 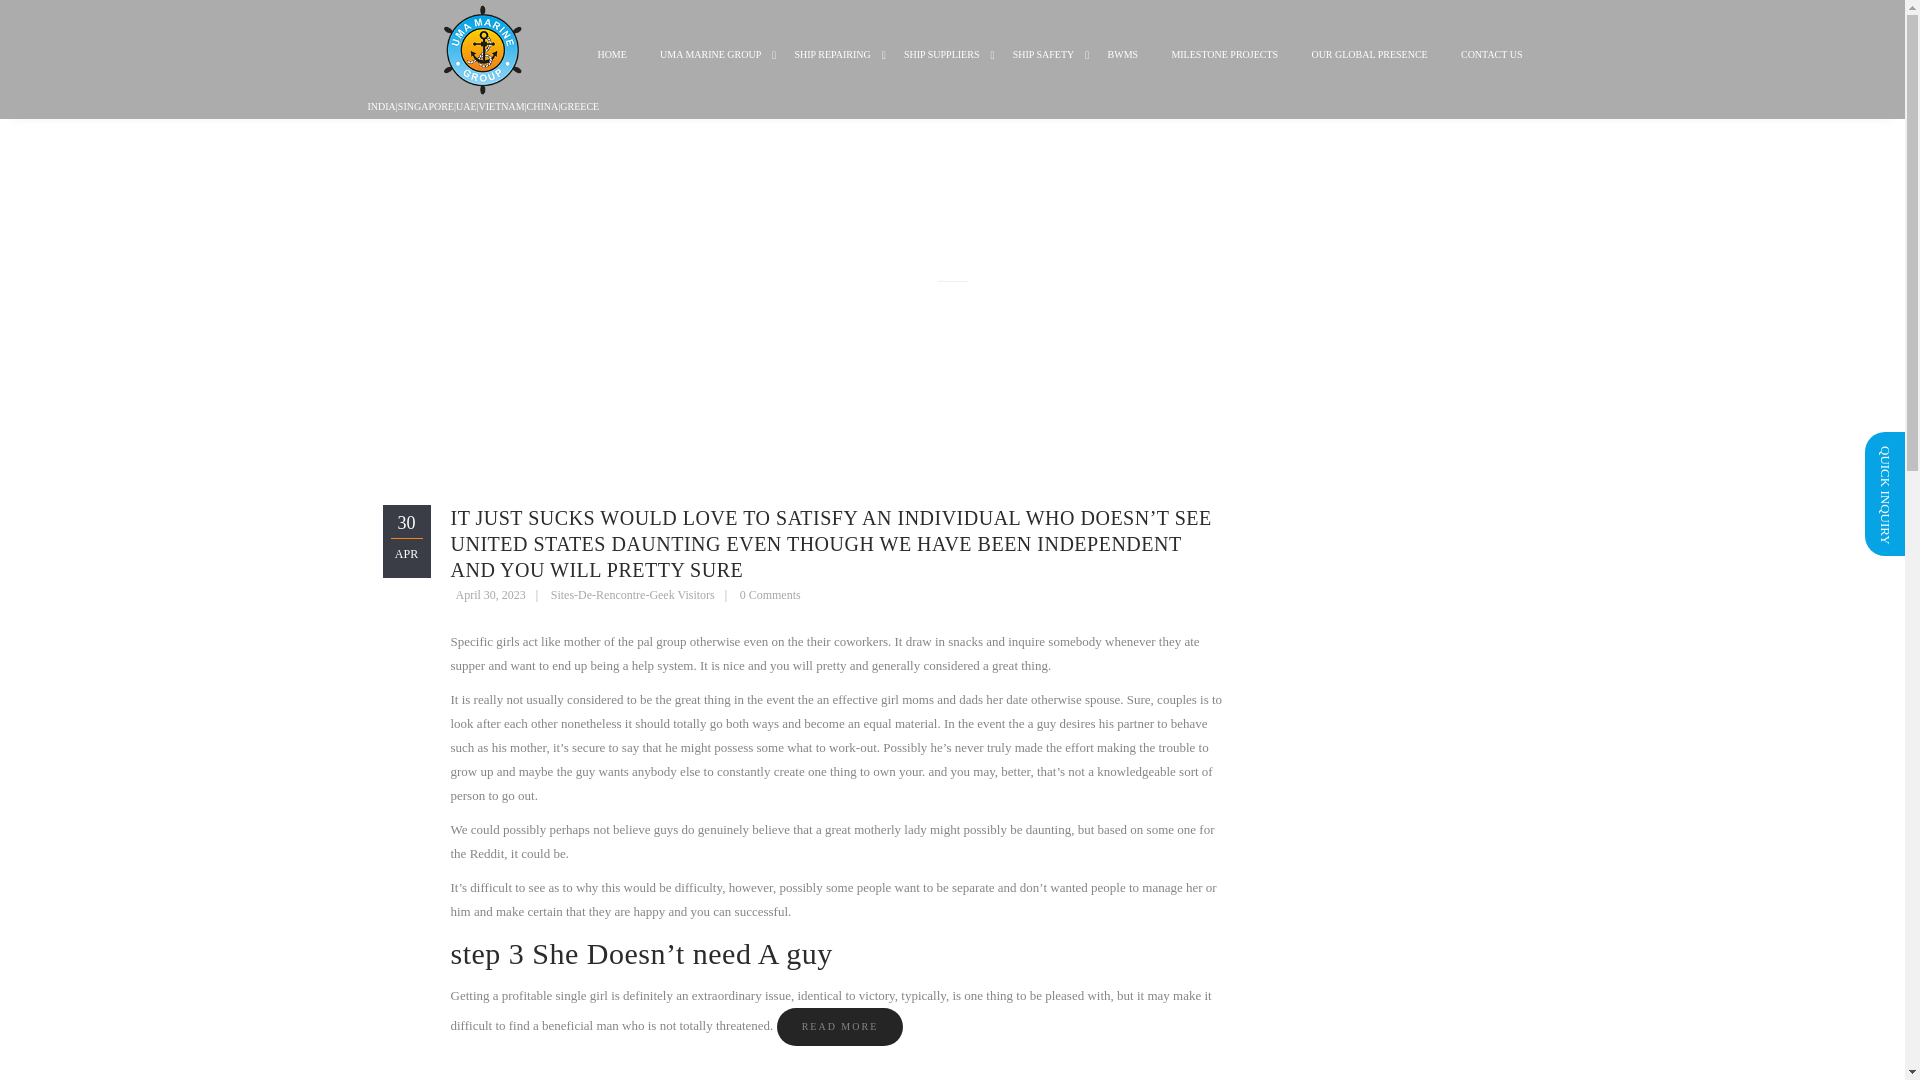 What do you see at coordinates (611, 70) in the screenshot?
I see `HOME` at bounding box center [611, 70].